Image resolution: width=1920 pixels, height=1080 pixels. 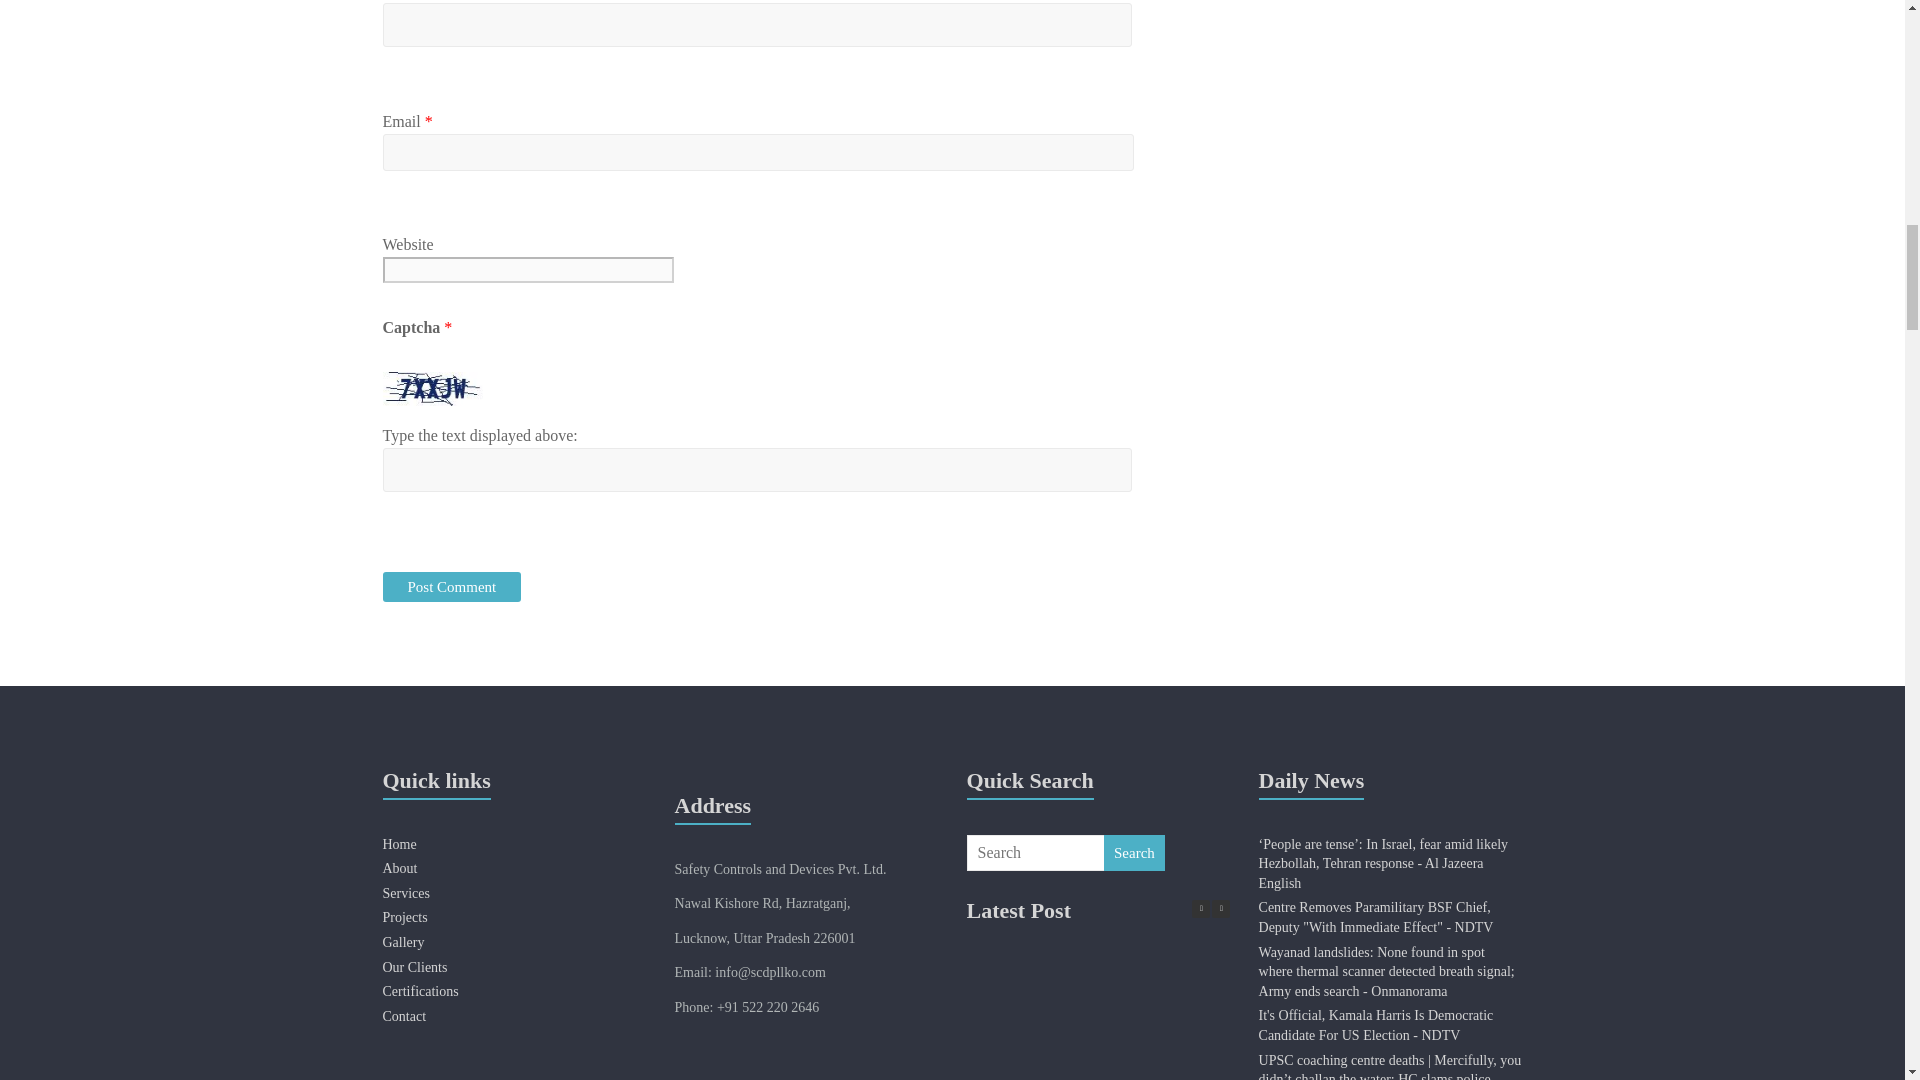 What do you see at coordinates (1386, 972) in the screenshot?
I see `Onmanorama` at bounding box center [1386, 972].